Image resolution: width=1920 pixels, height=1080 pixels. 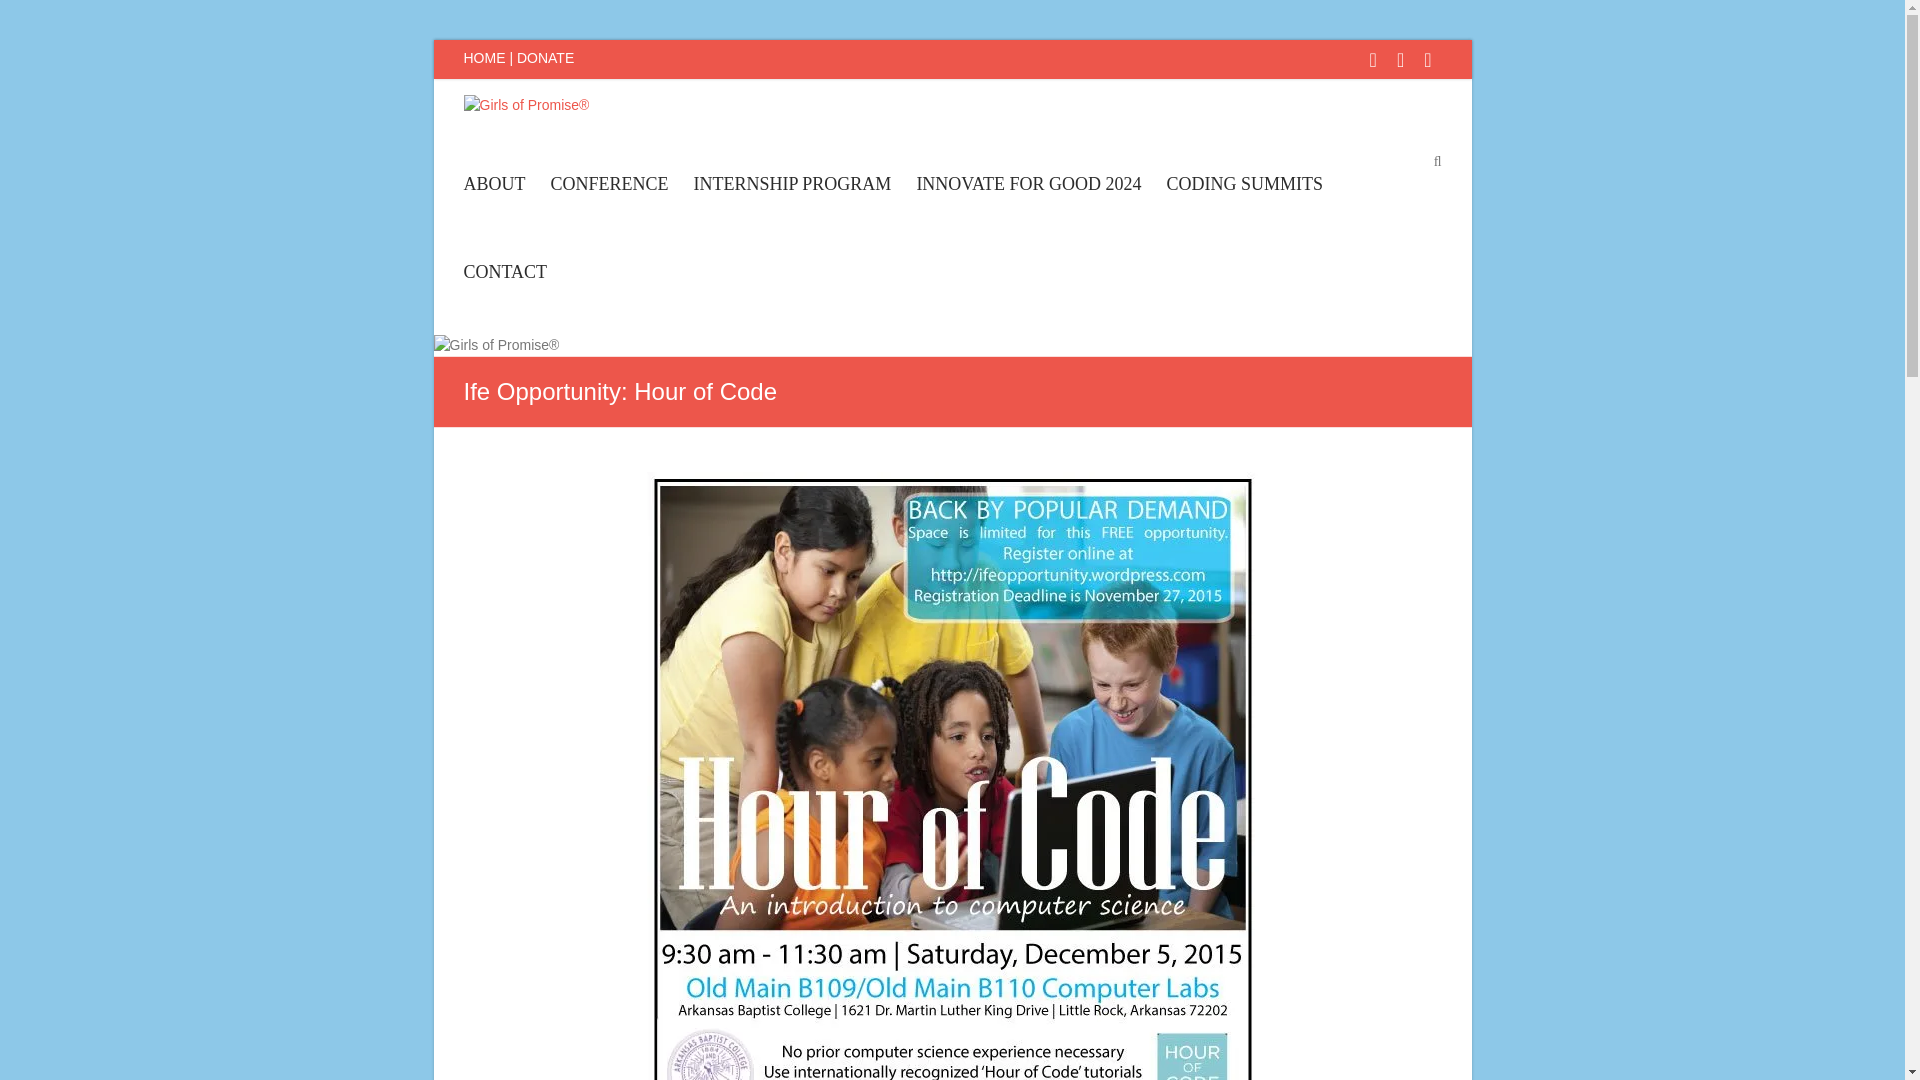 I want to click on DONATE, so click(x=545, y=57).